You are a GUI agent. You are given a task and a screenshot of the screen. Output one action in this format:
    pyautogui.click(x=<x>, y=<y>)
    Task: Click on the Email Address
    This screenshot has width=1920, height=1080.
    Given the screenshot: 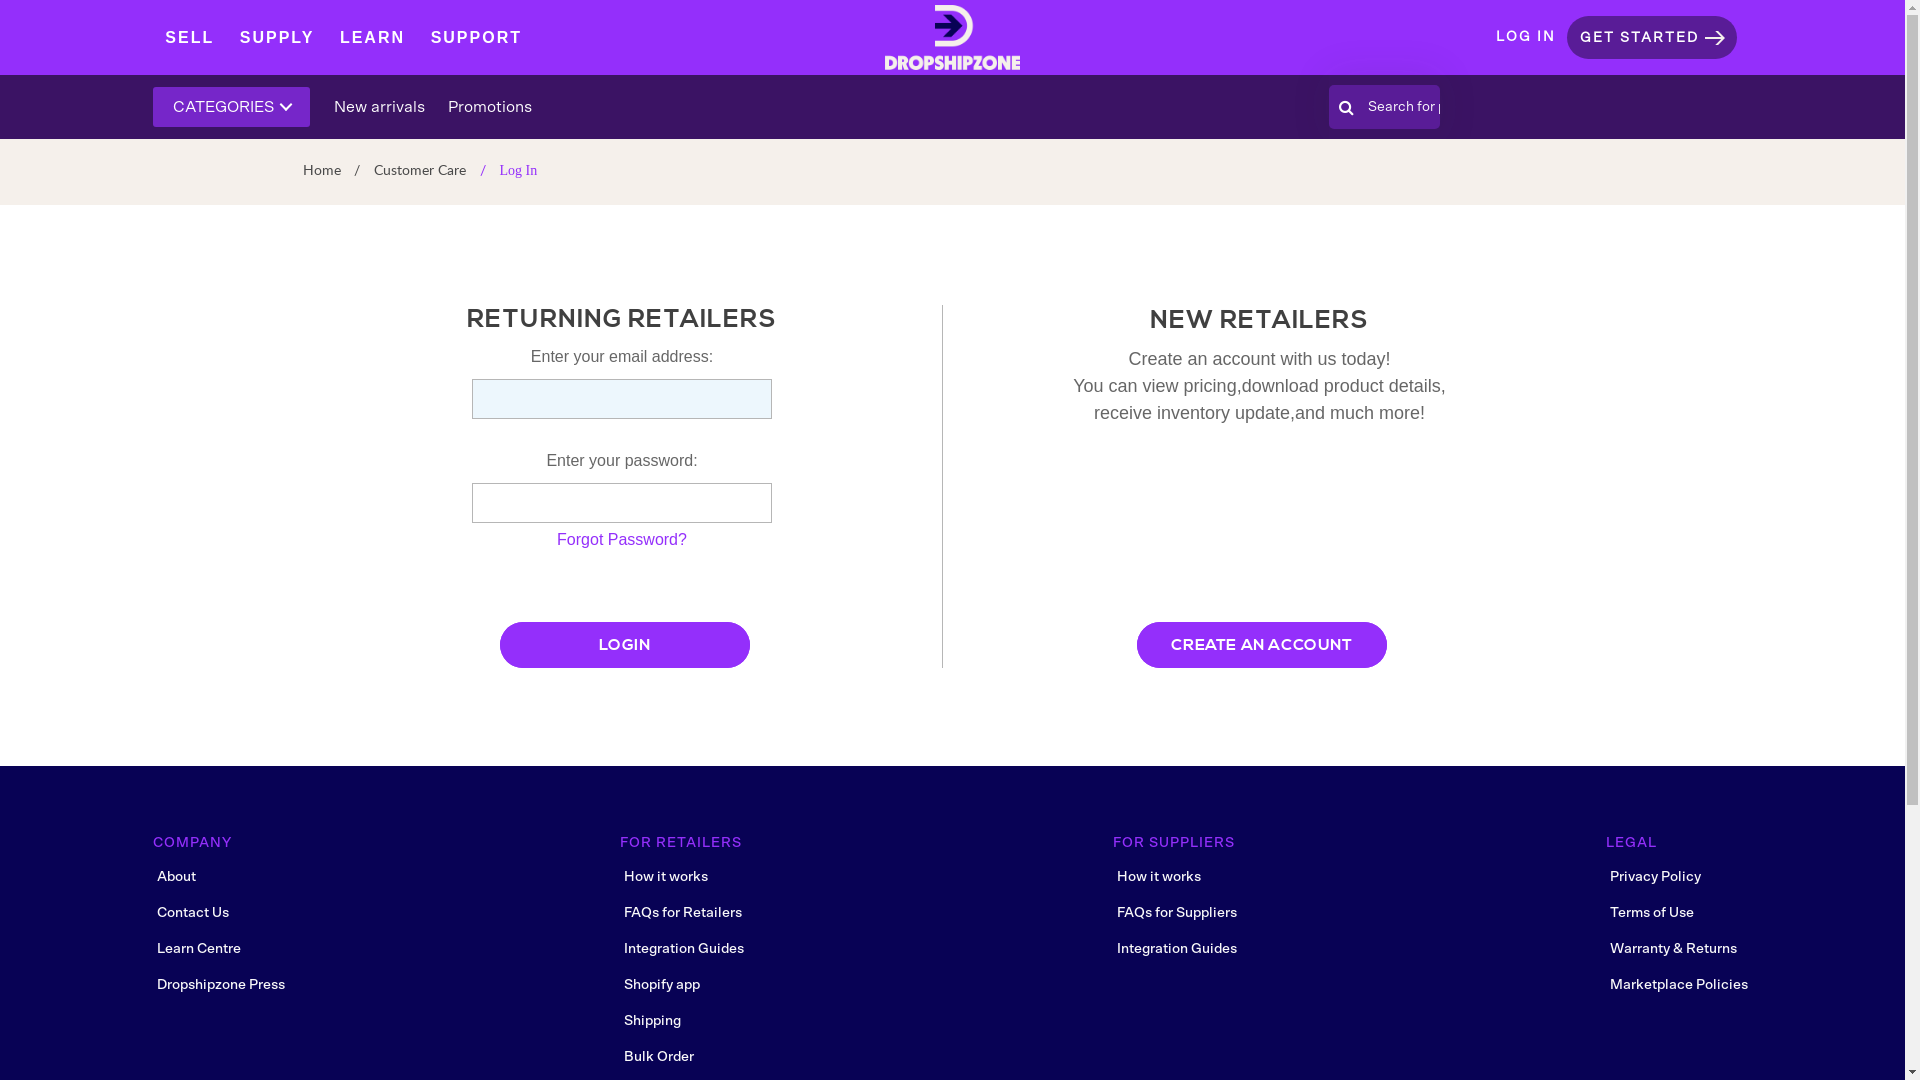 What is the action you would take?
    pyautogui.click(x=622, y=399)
    